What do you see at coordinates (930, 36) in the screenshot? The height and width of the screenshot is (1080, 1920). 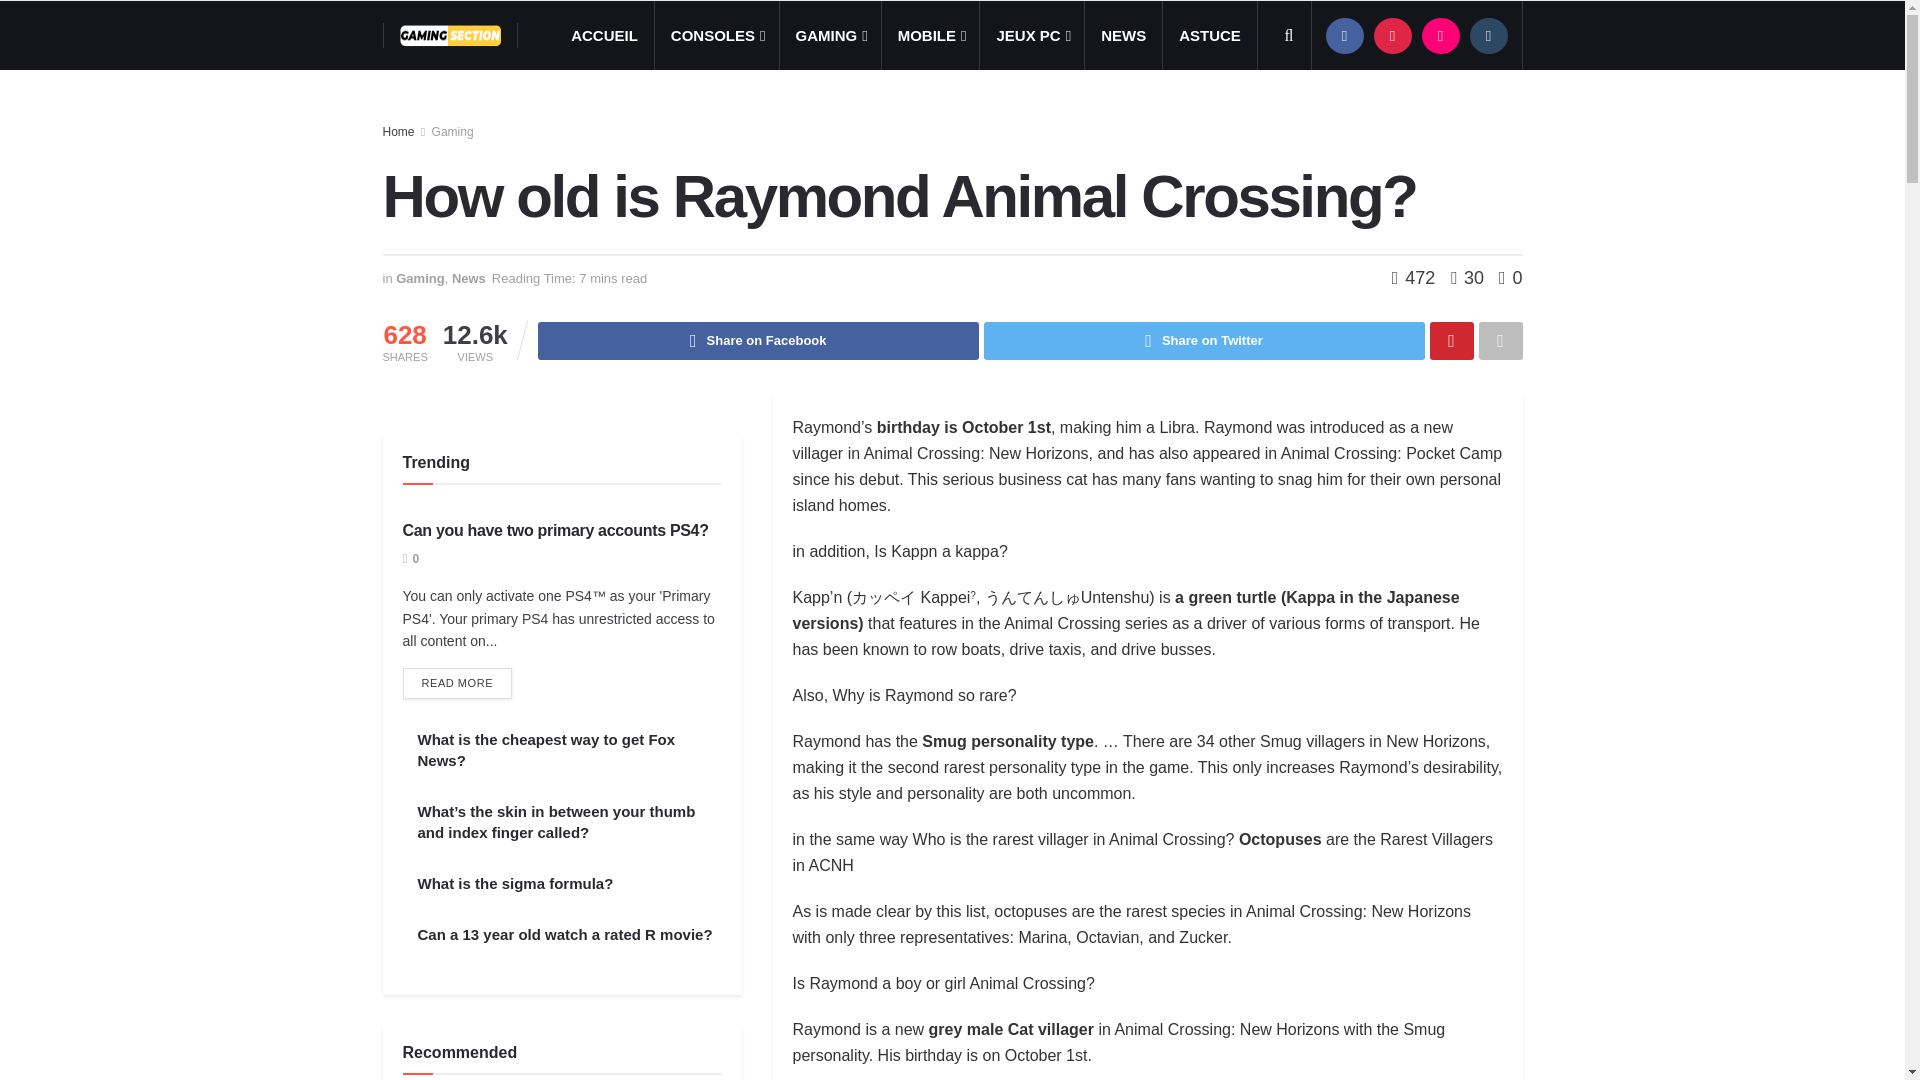 I see `MOBILE` at bounding box center [930, 36].